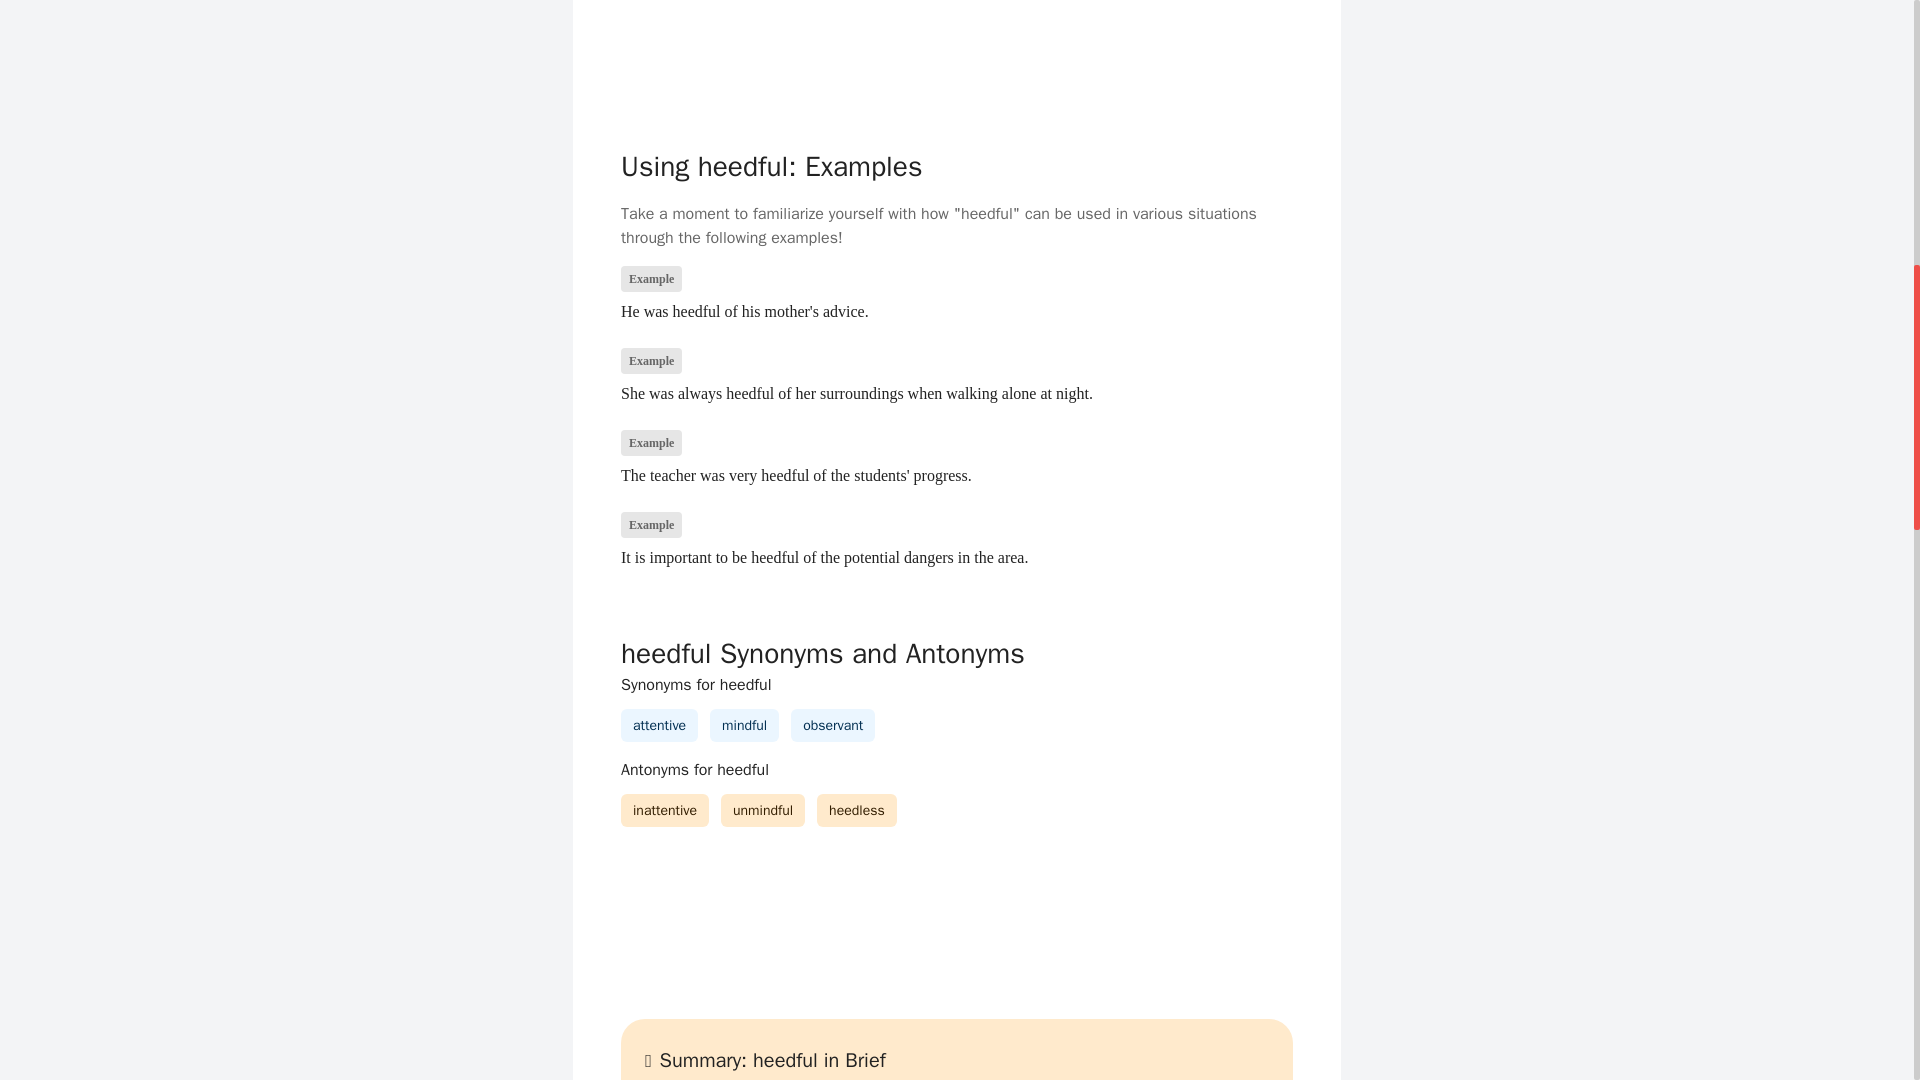  What do you see at coordinates (664, 810) in the screenshot?
I see `inattentive` at bounding box center [664, 810].